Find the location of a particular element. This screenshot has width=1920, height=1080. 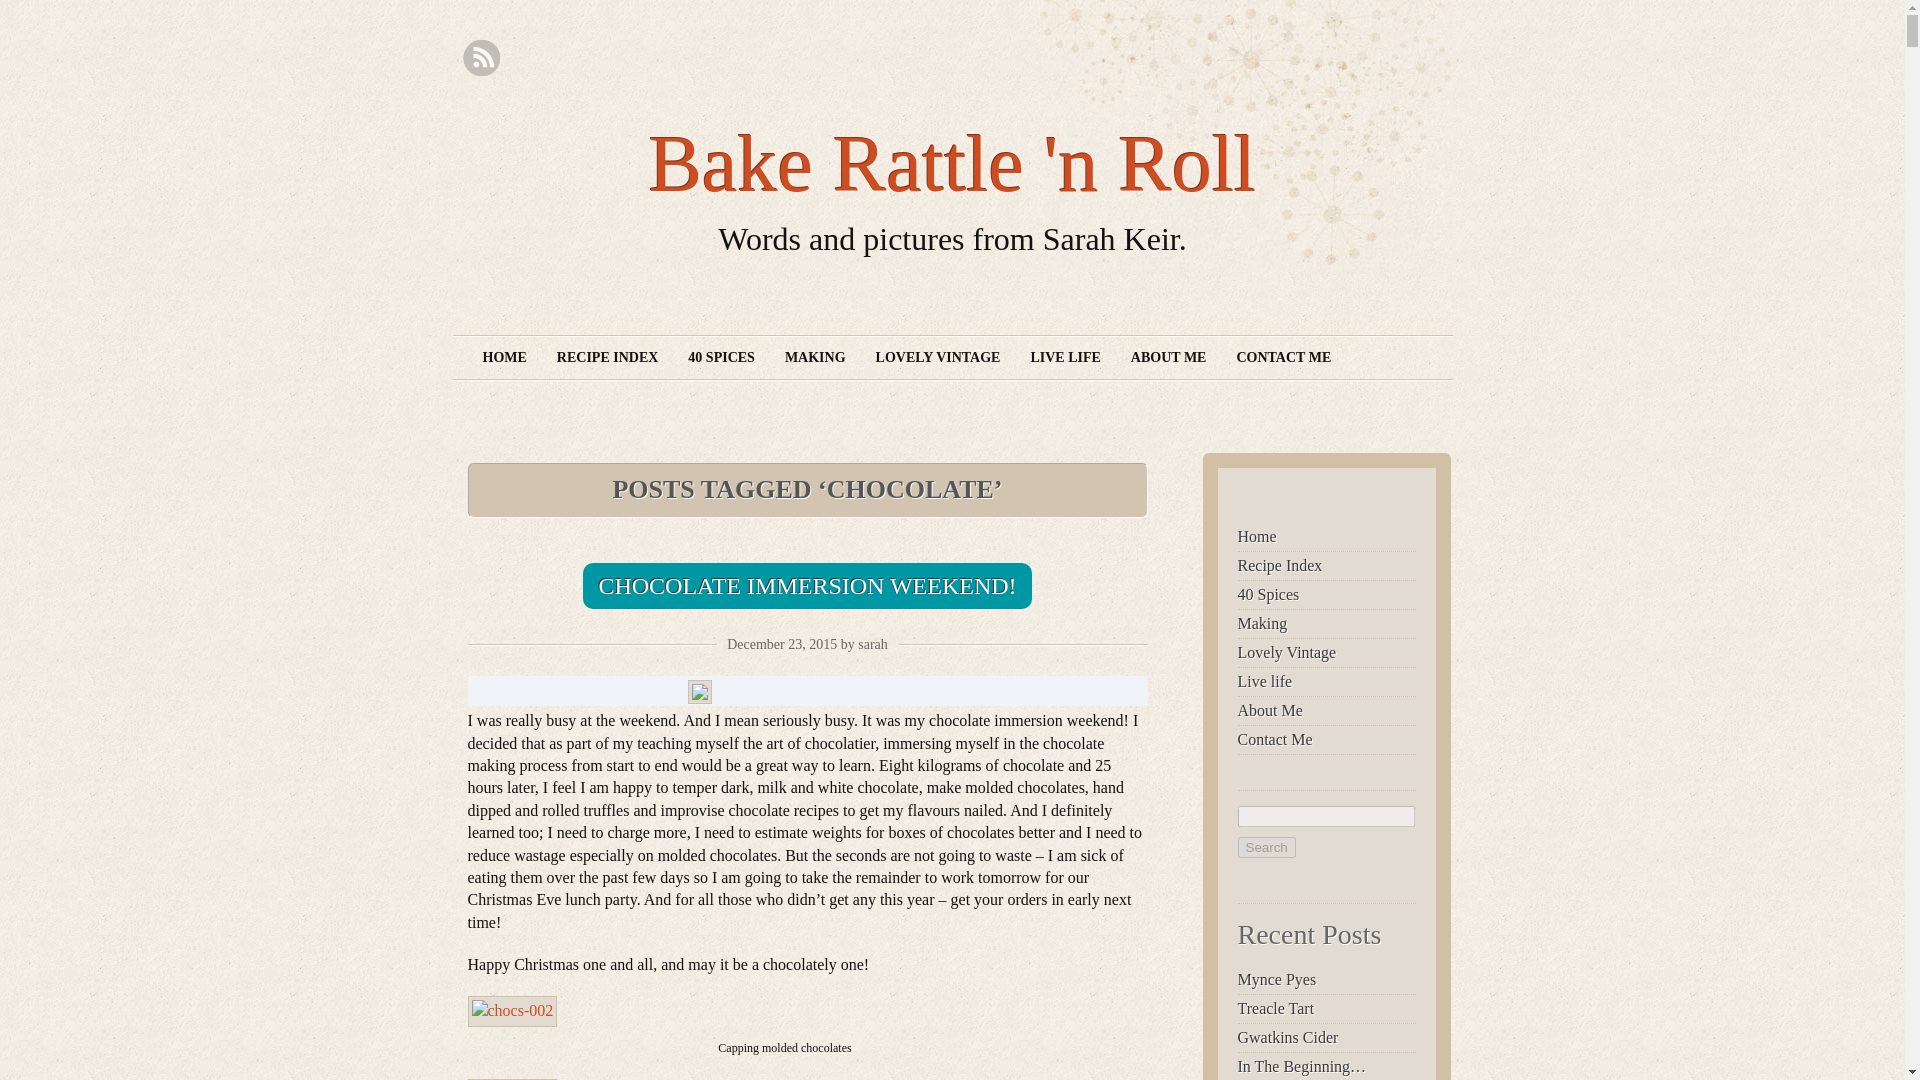

RECIPE INDEX is located at coordinates (607, 358).